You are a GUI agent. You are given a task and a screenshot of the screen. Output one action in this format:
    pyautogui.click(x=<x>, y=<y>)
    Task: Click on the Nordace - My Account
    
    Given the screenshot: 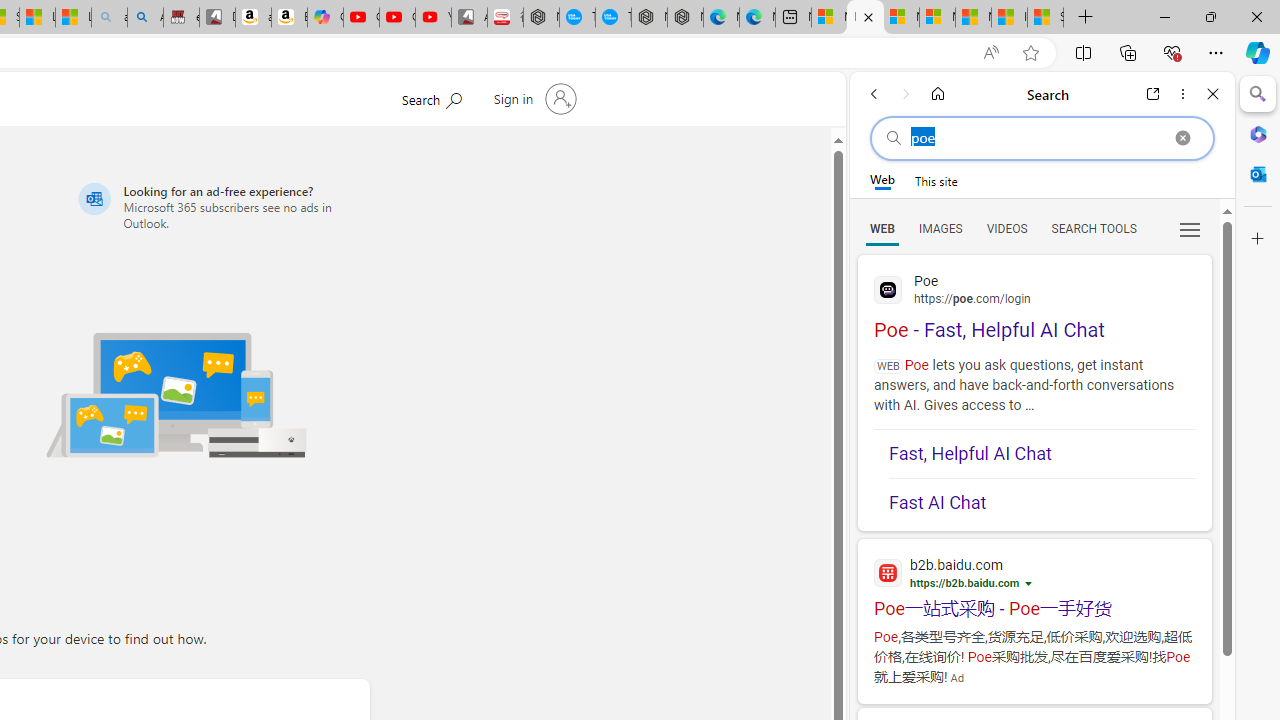 What is the action you would take?
    pyautogui.click(x=541, y=18)
    